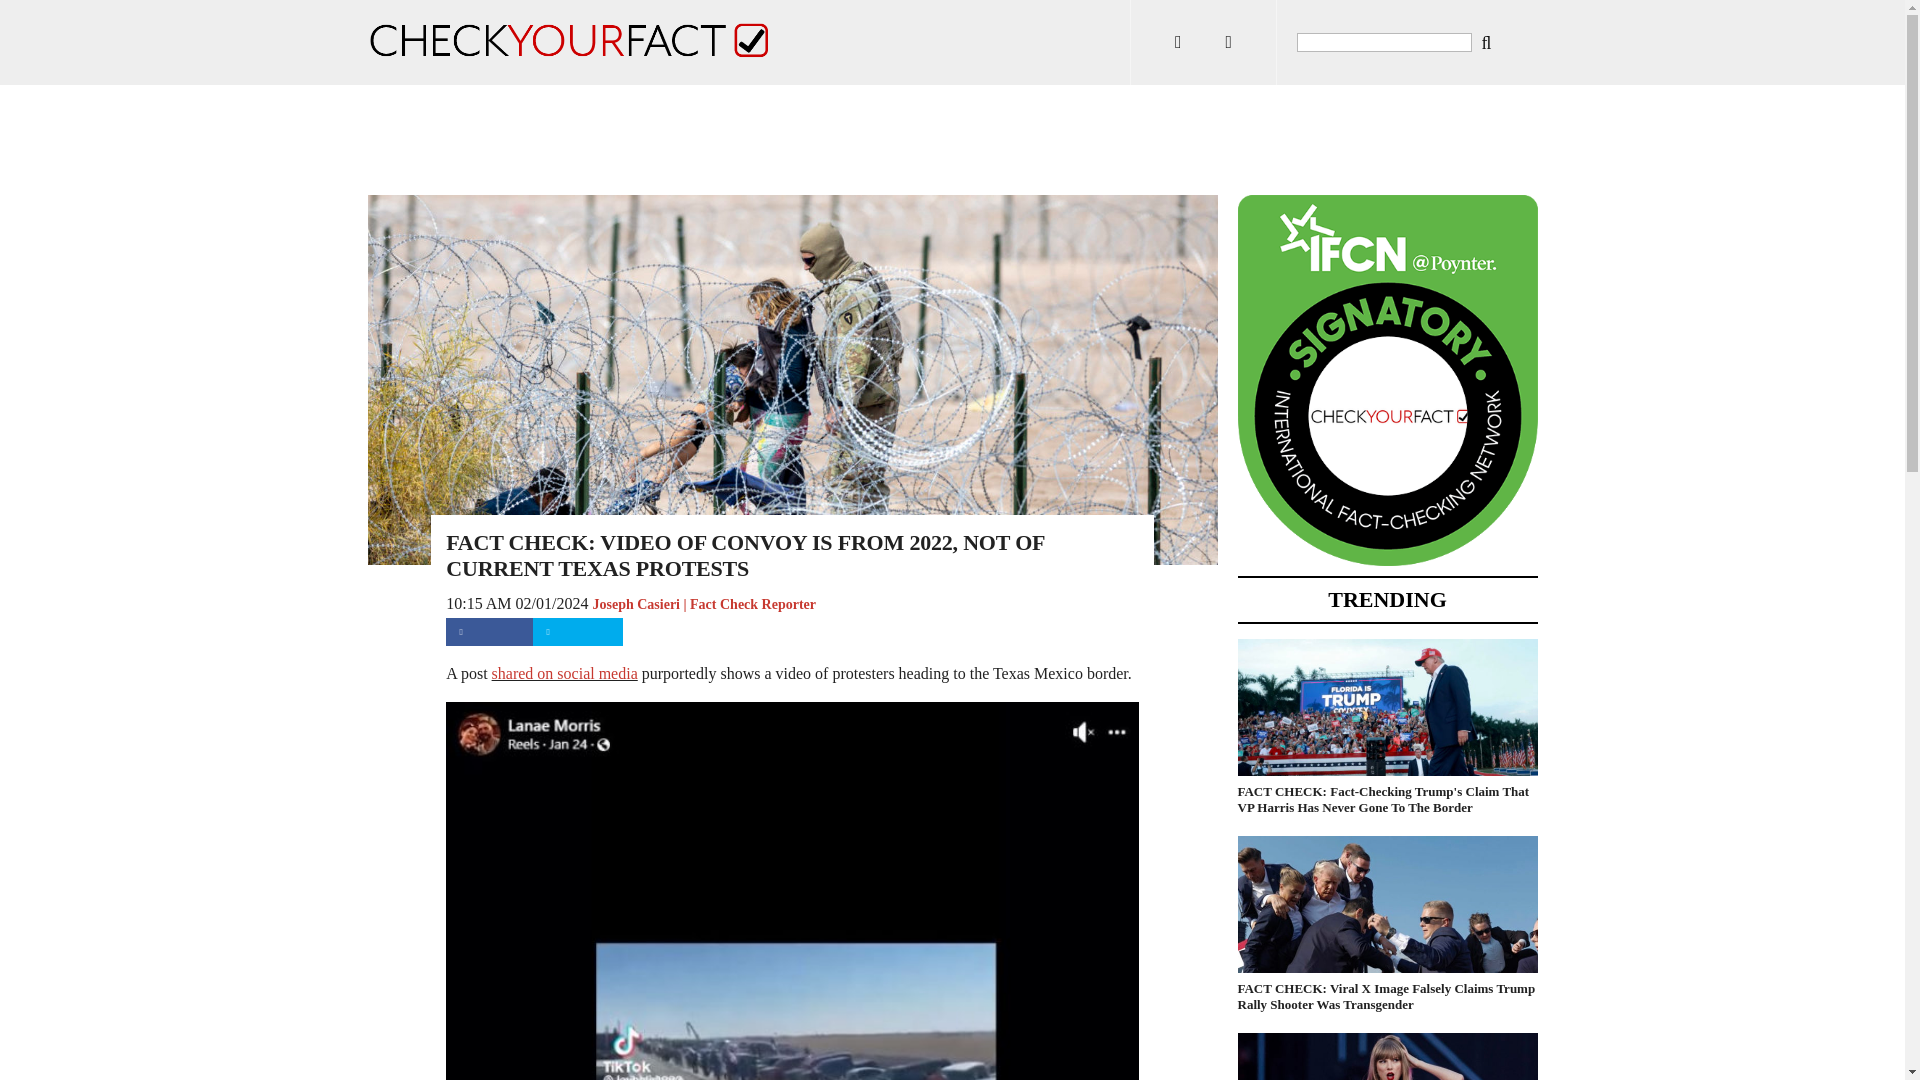  I want to click on shared on social media, so click(564, 673).